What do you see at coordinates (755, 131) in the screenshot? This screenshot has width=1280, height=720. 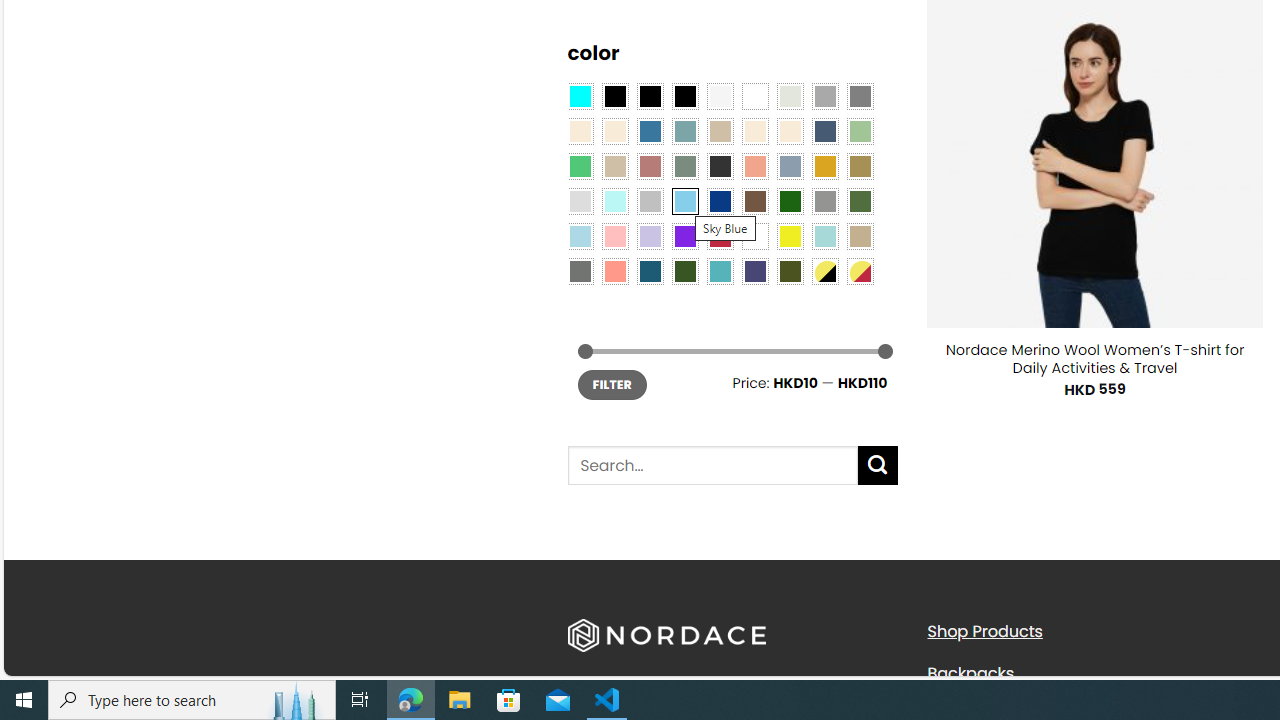 I see `Caramel` at bounding box center [755, 131].